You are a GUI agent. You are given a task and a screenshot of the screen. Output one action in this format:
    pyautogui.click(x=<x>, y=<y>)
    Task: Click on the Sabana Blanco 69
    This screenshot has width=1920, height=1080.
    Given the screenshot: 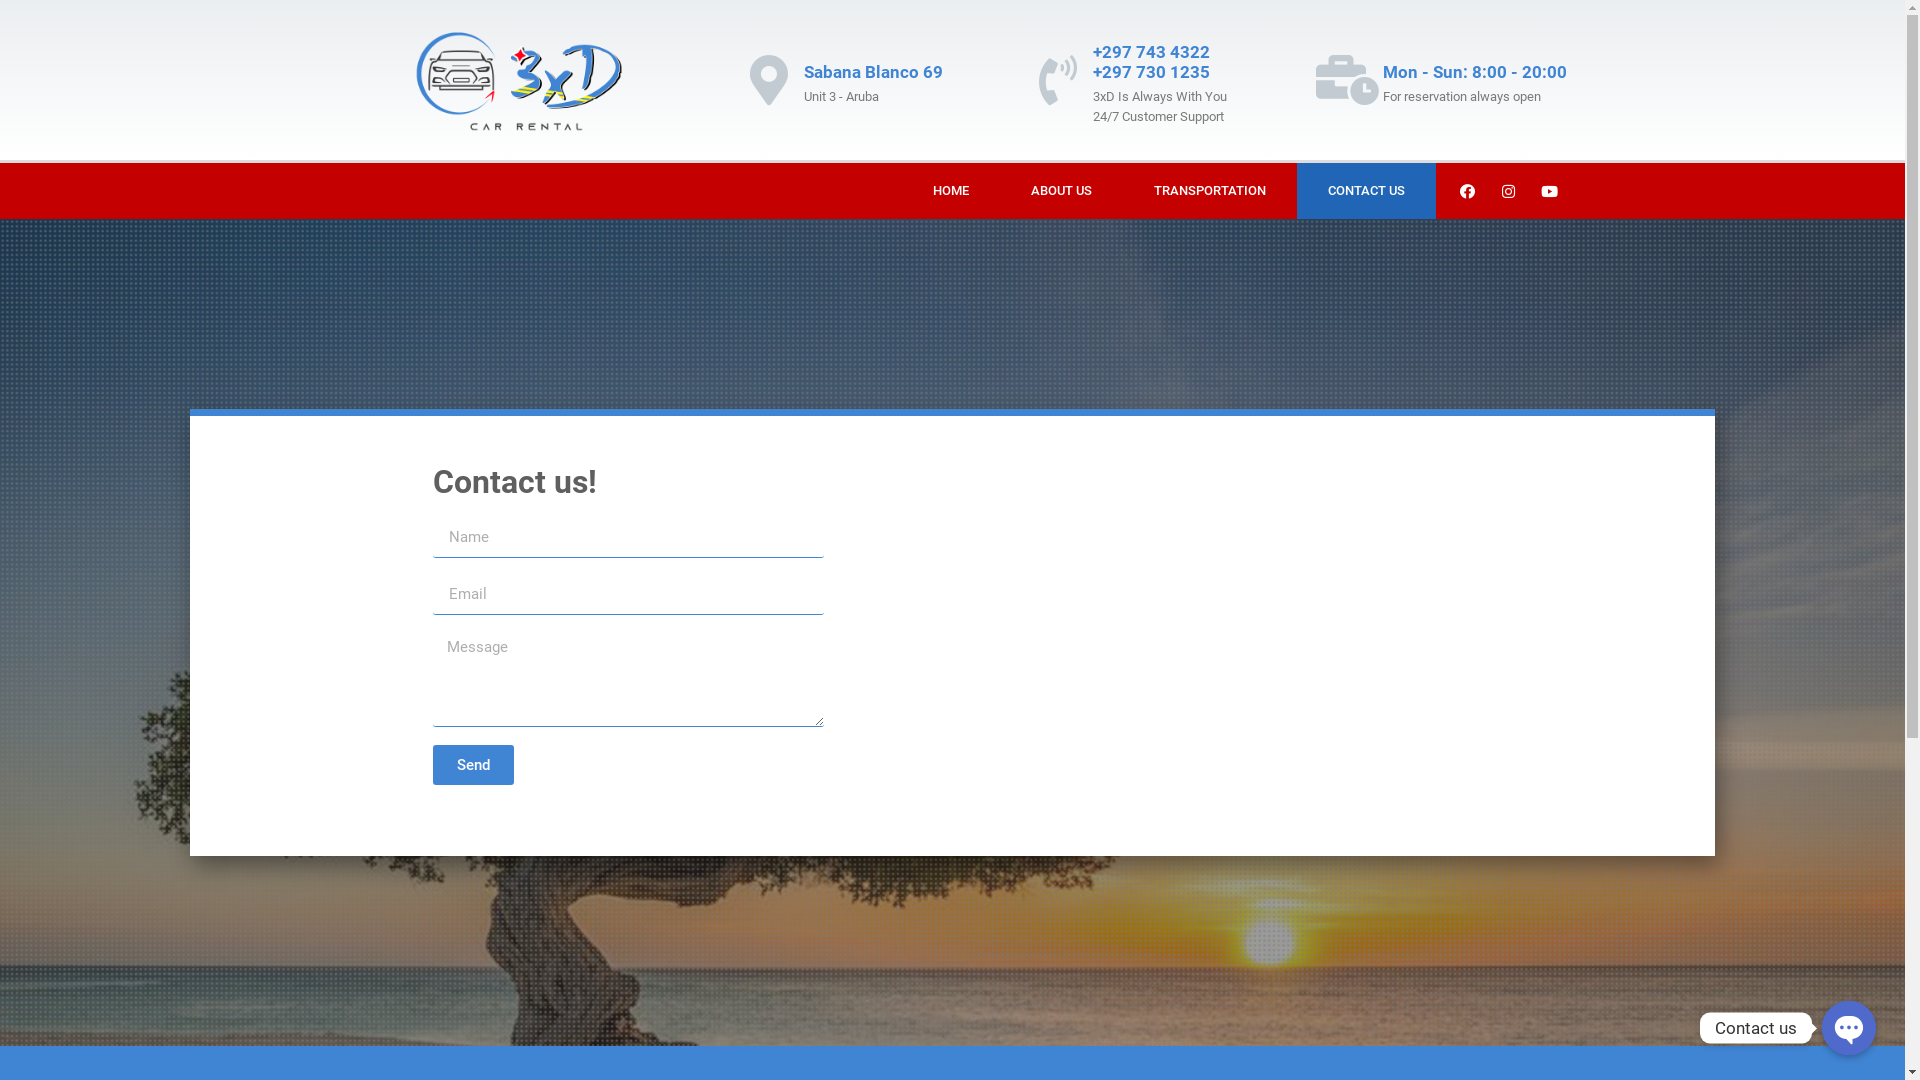 What is the action you would take?
    pyautogui.click(x=874, y=72)
    